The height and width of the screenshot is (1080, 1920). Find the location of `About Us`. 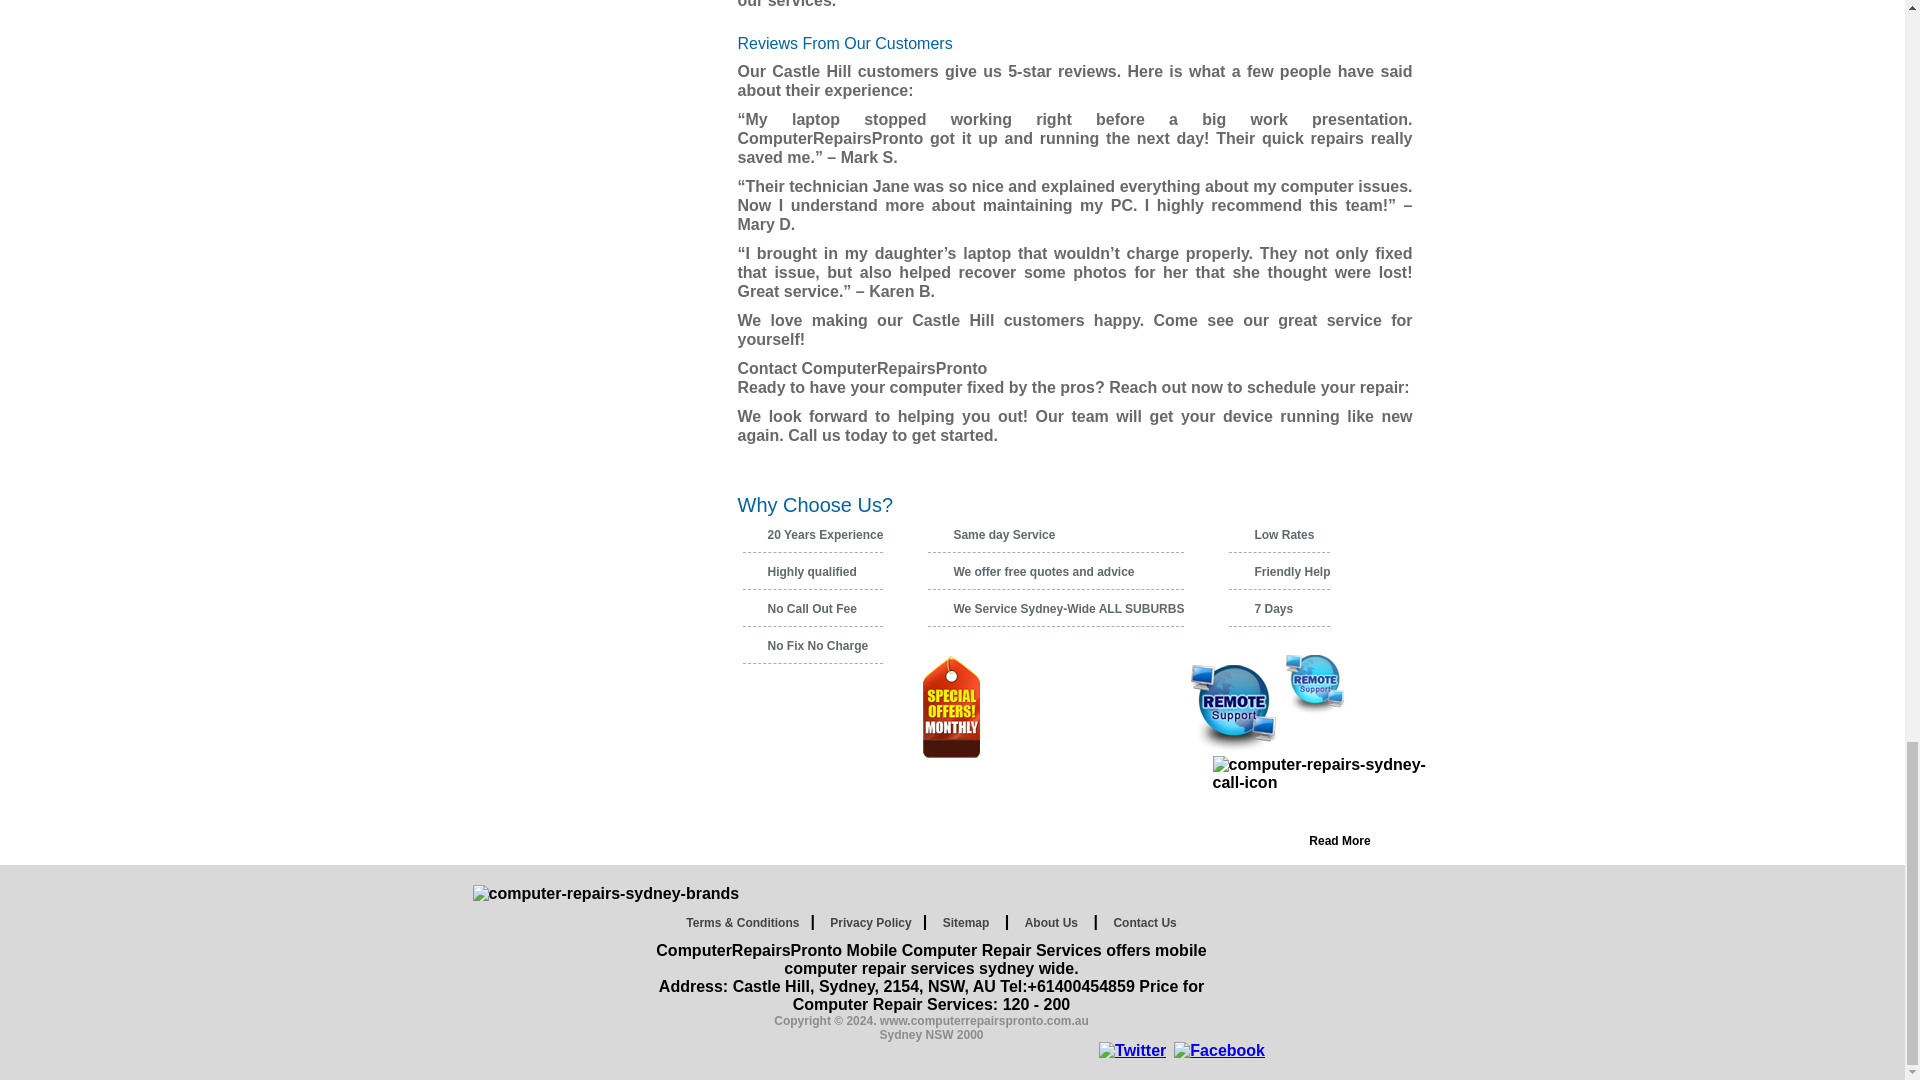

About Us is located at coordinates (1050, 922).